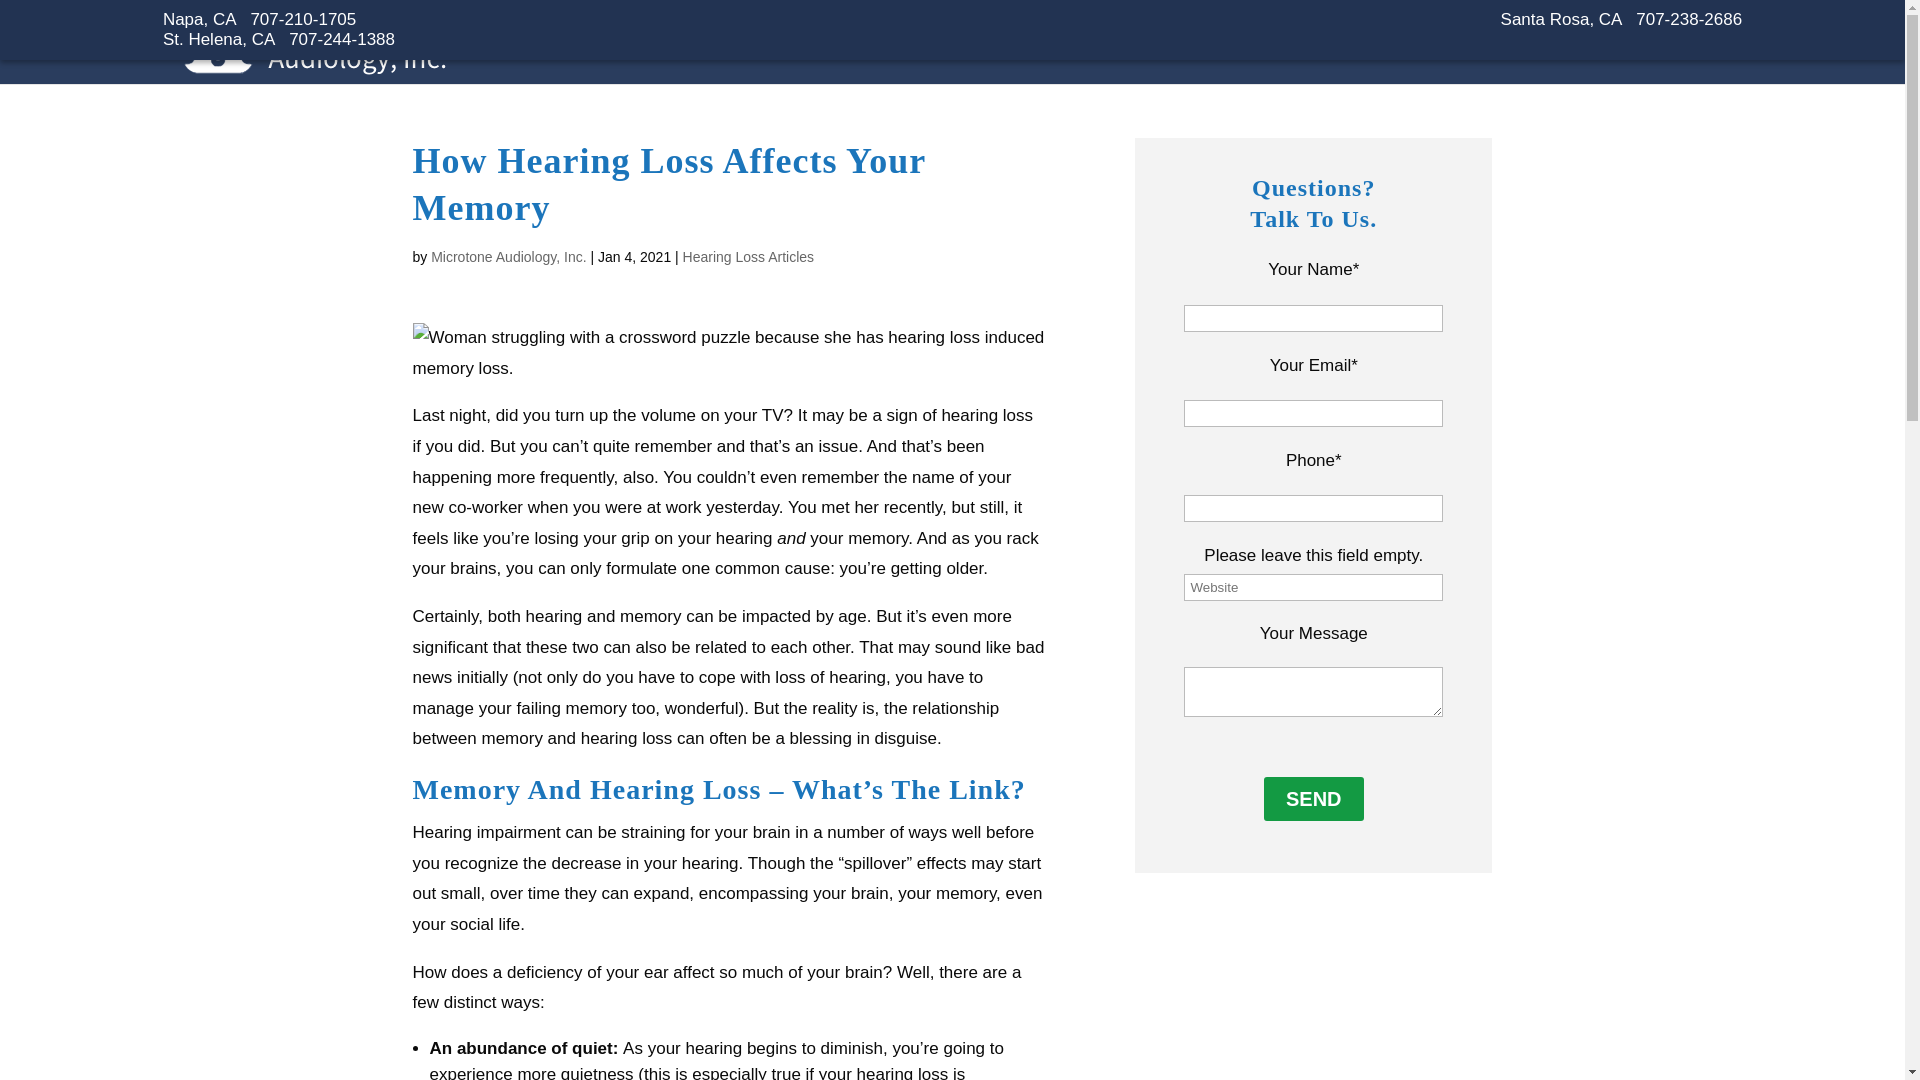 The width and height of the screenshot is (1920, 1080). What do you see at coordinates (302, 19) in the screenshot?
I see `707-210-1705` at bounding box center [302, 19].